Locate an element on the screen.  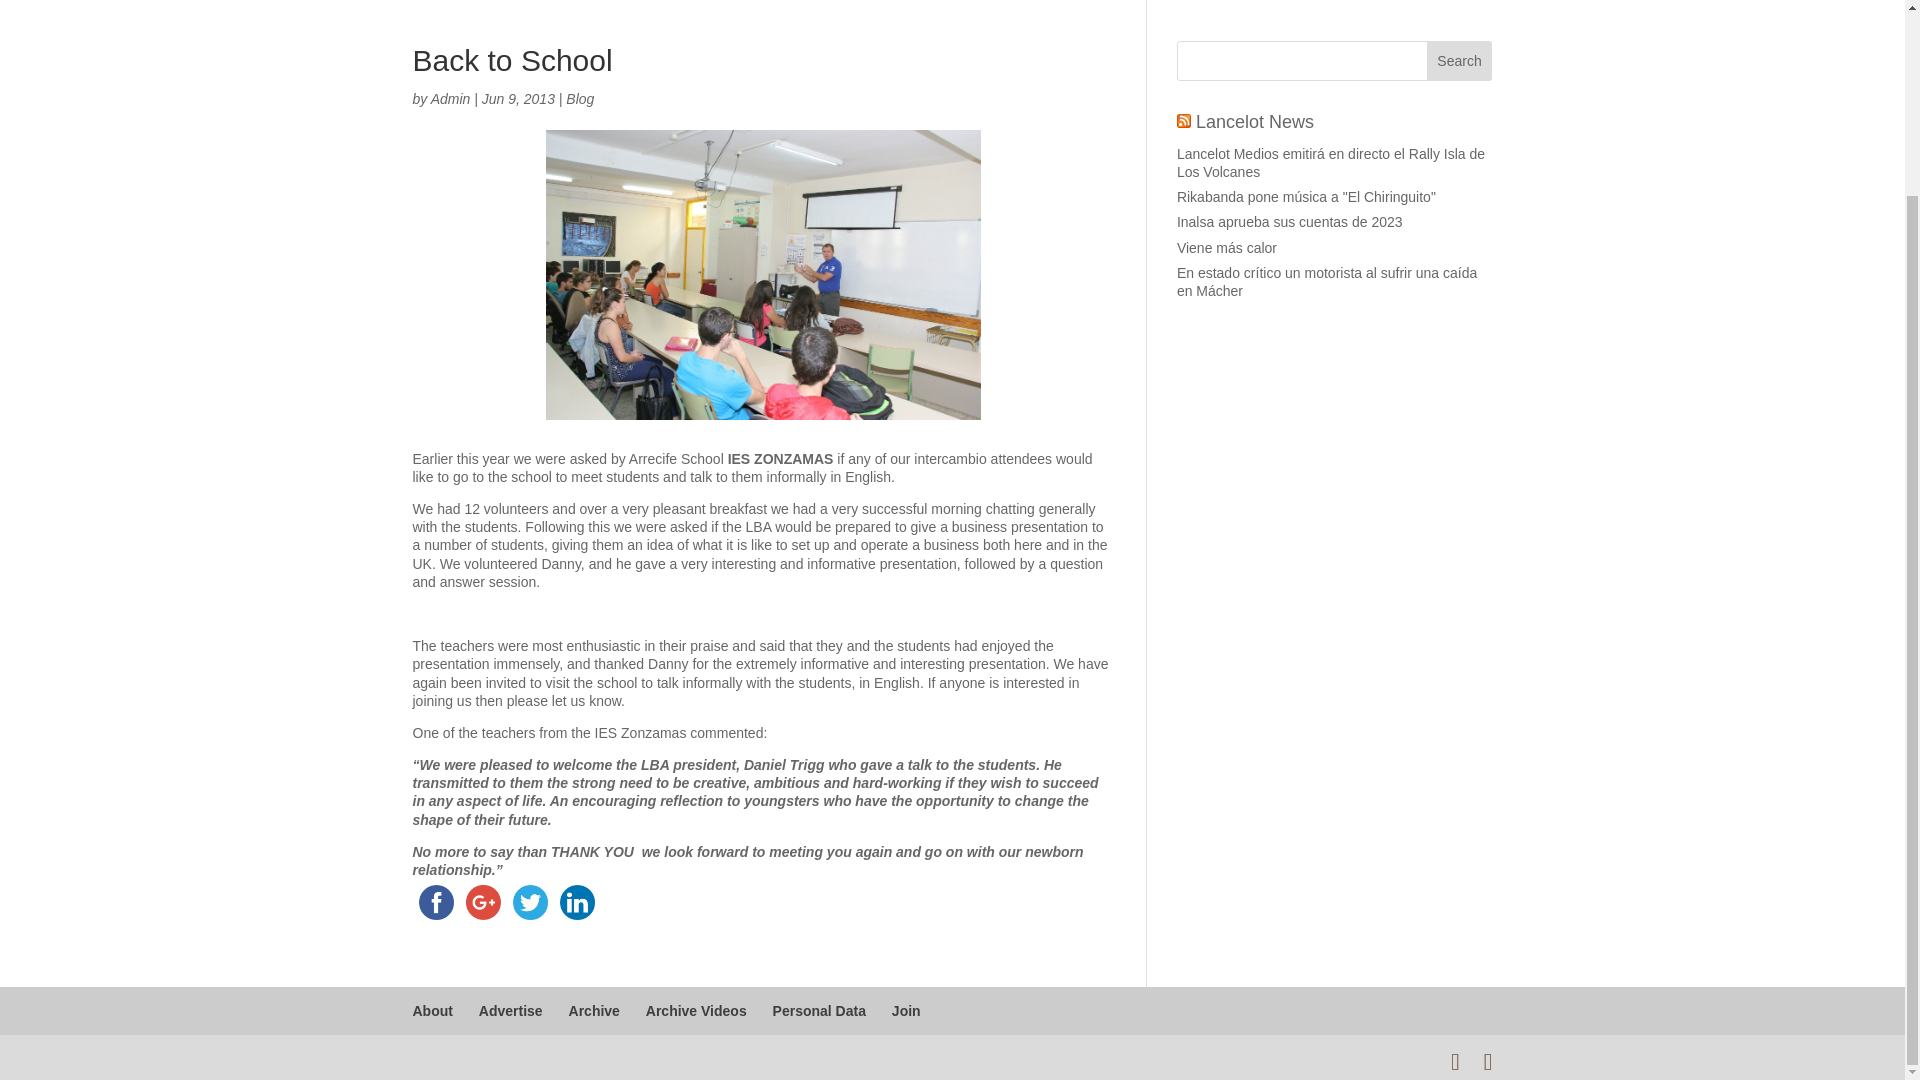
Admin is located at coordinates (450, 98).